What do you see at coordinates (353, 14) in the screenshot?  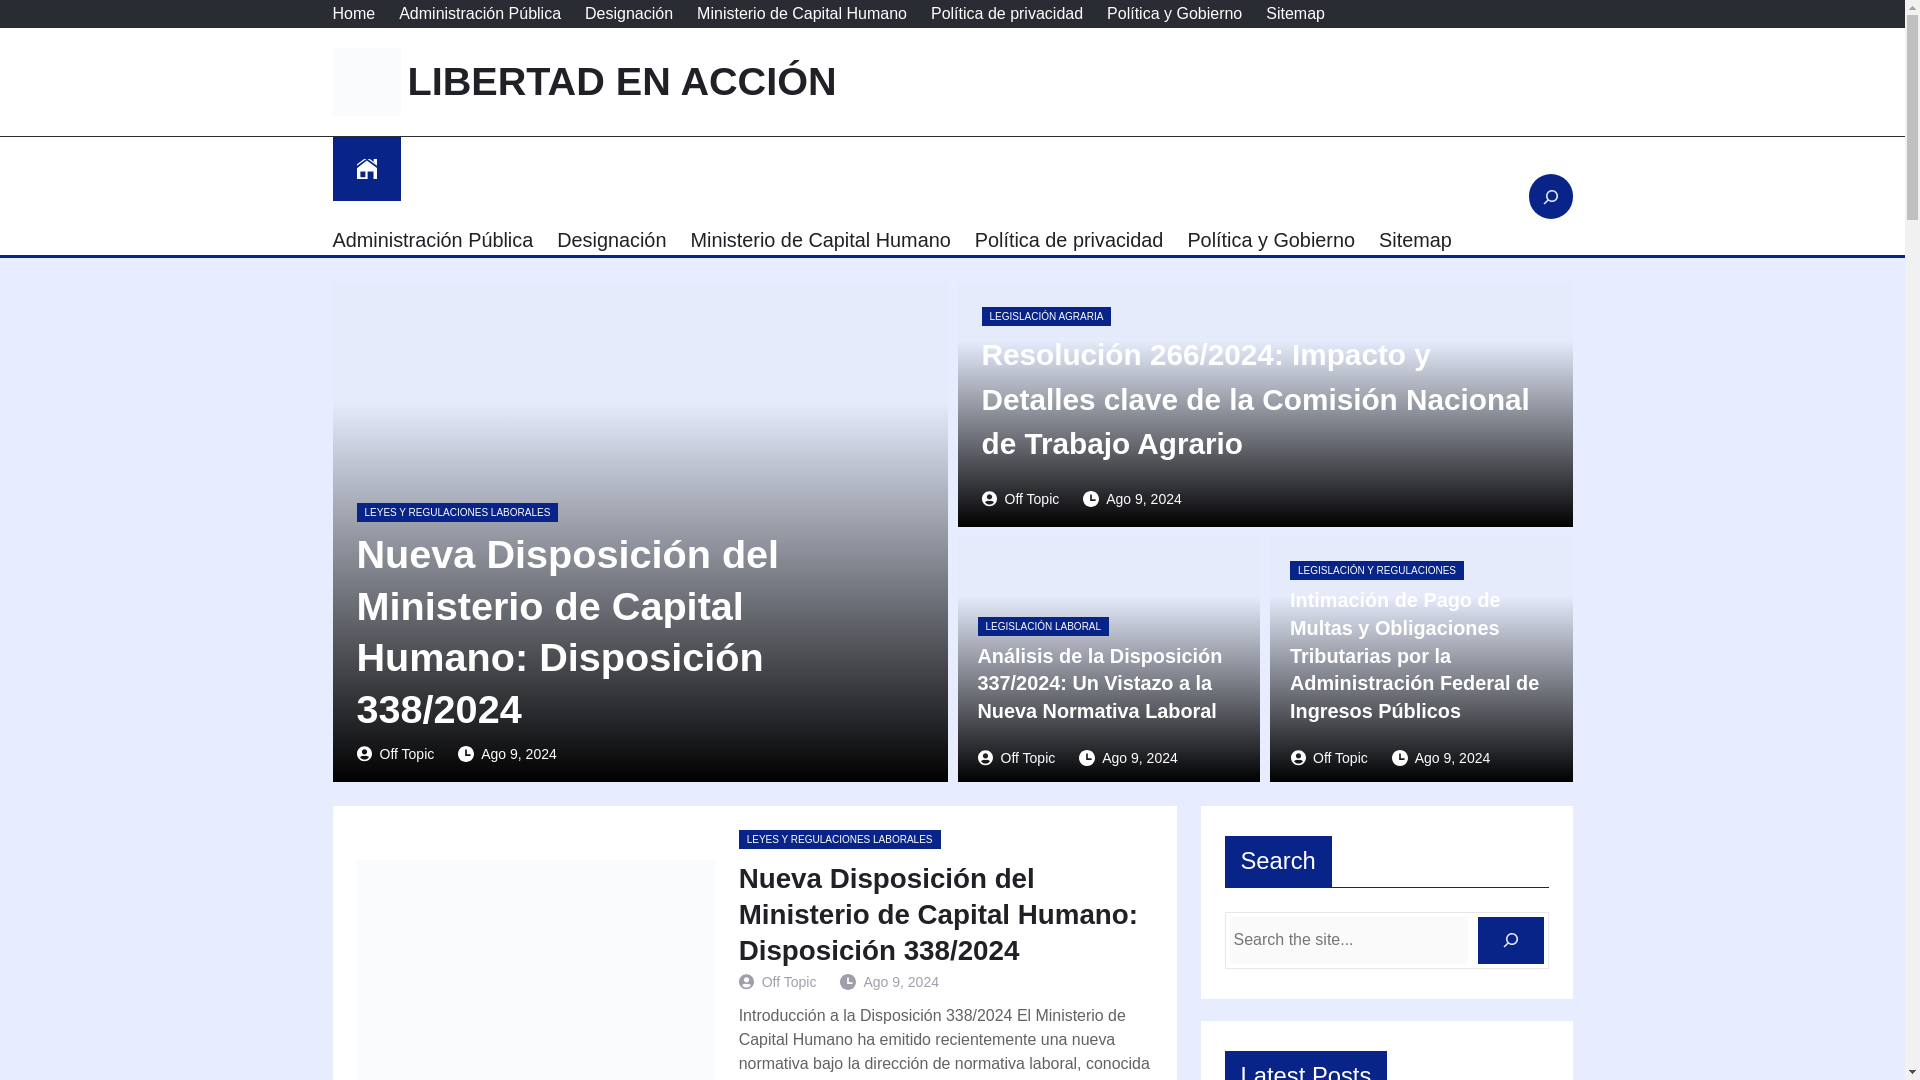 I see `Home` at bounding box center [353, 14].